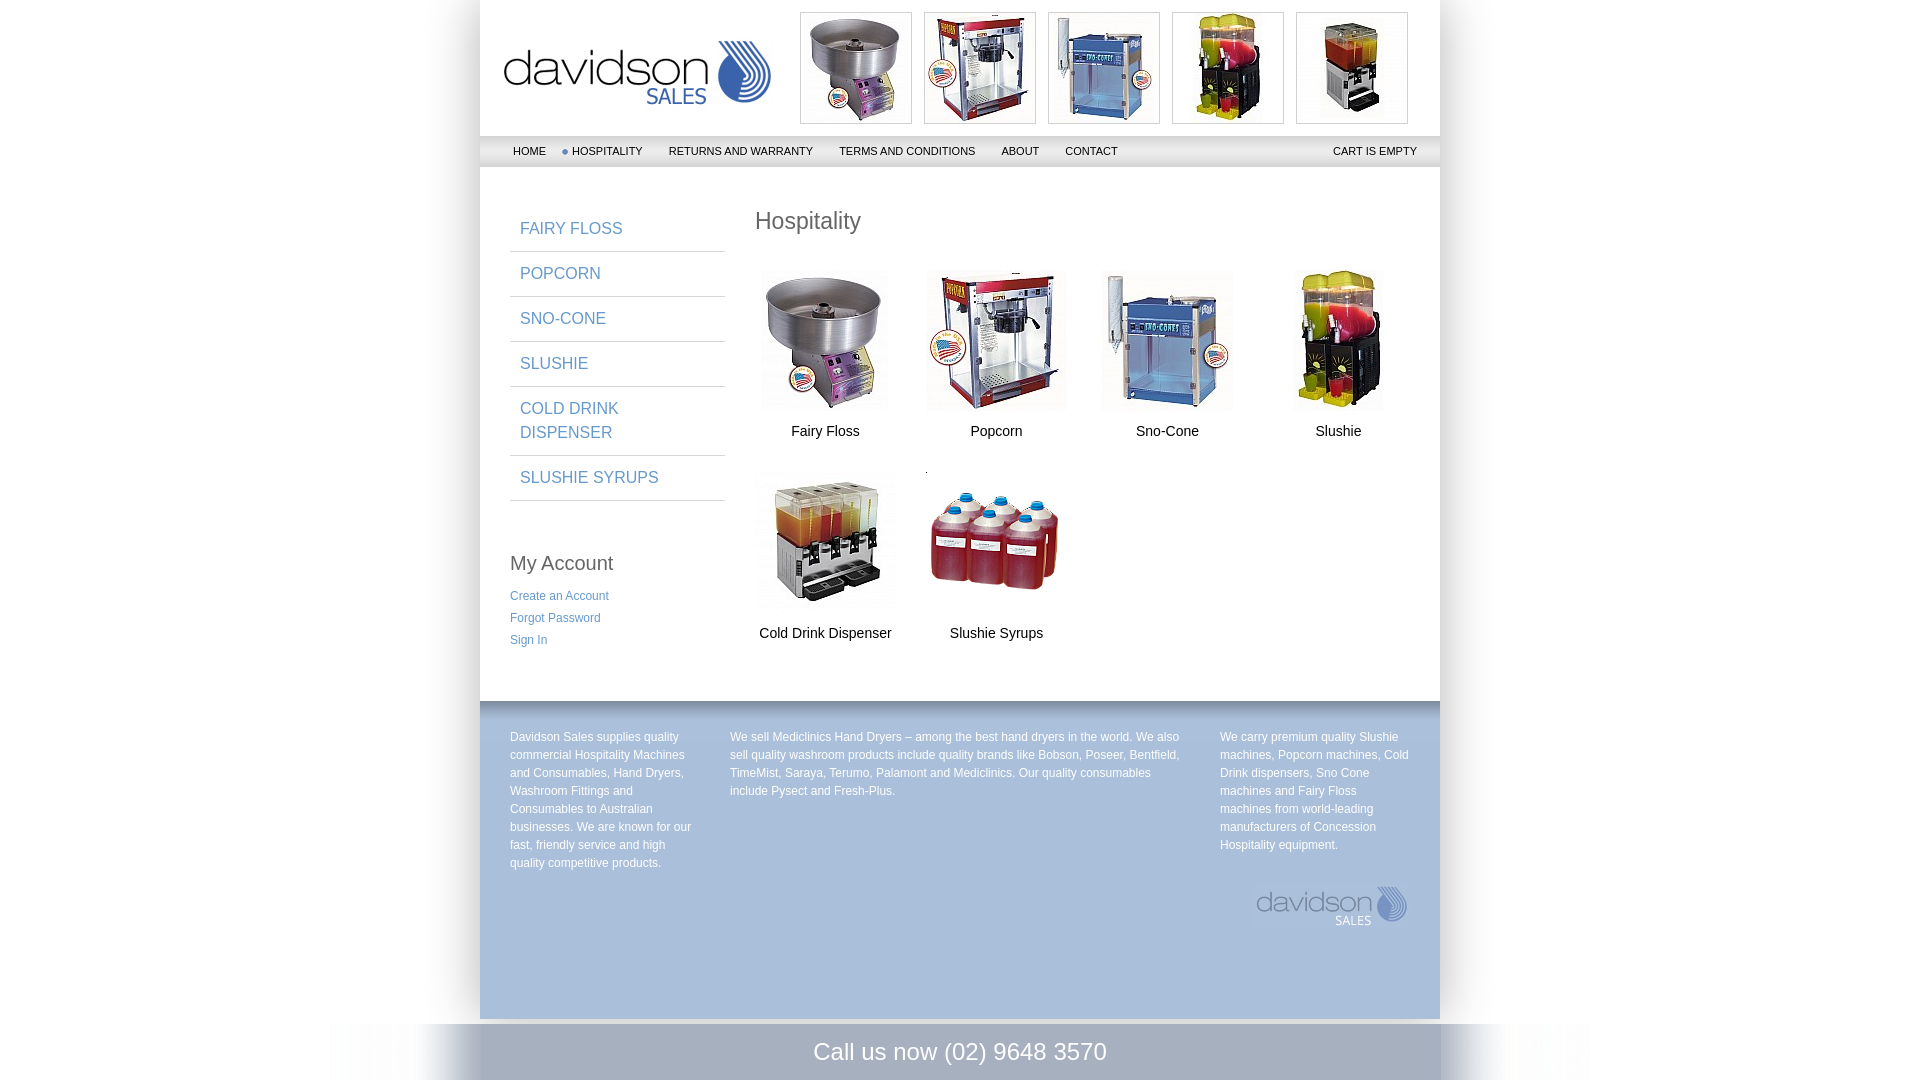  I want to click on CONTACT, so click(1091, 152).